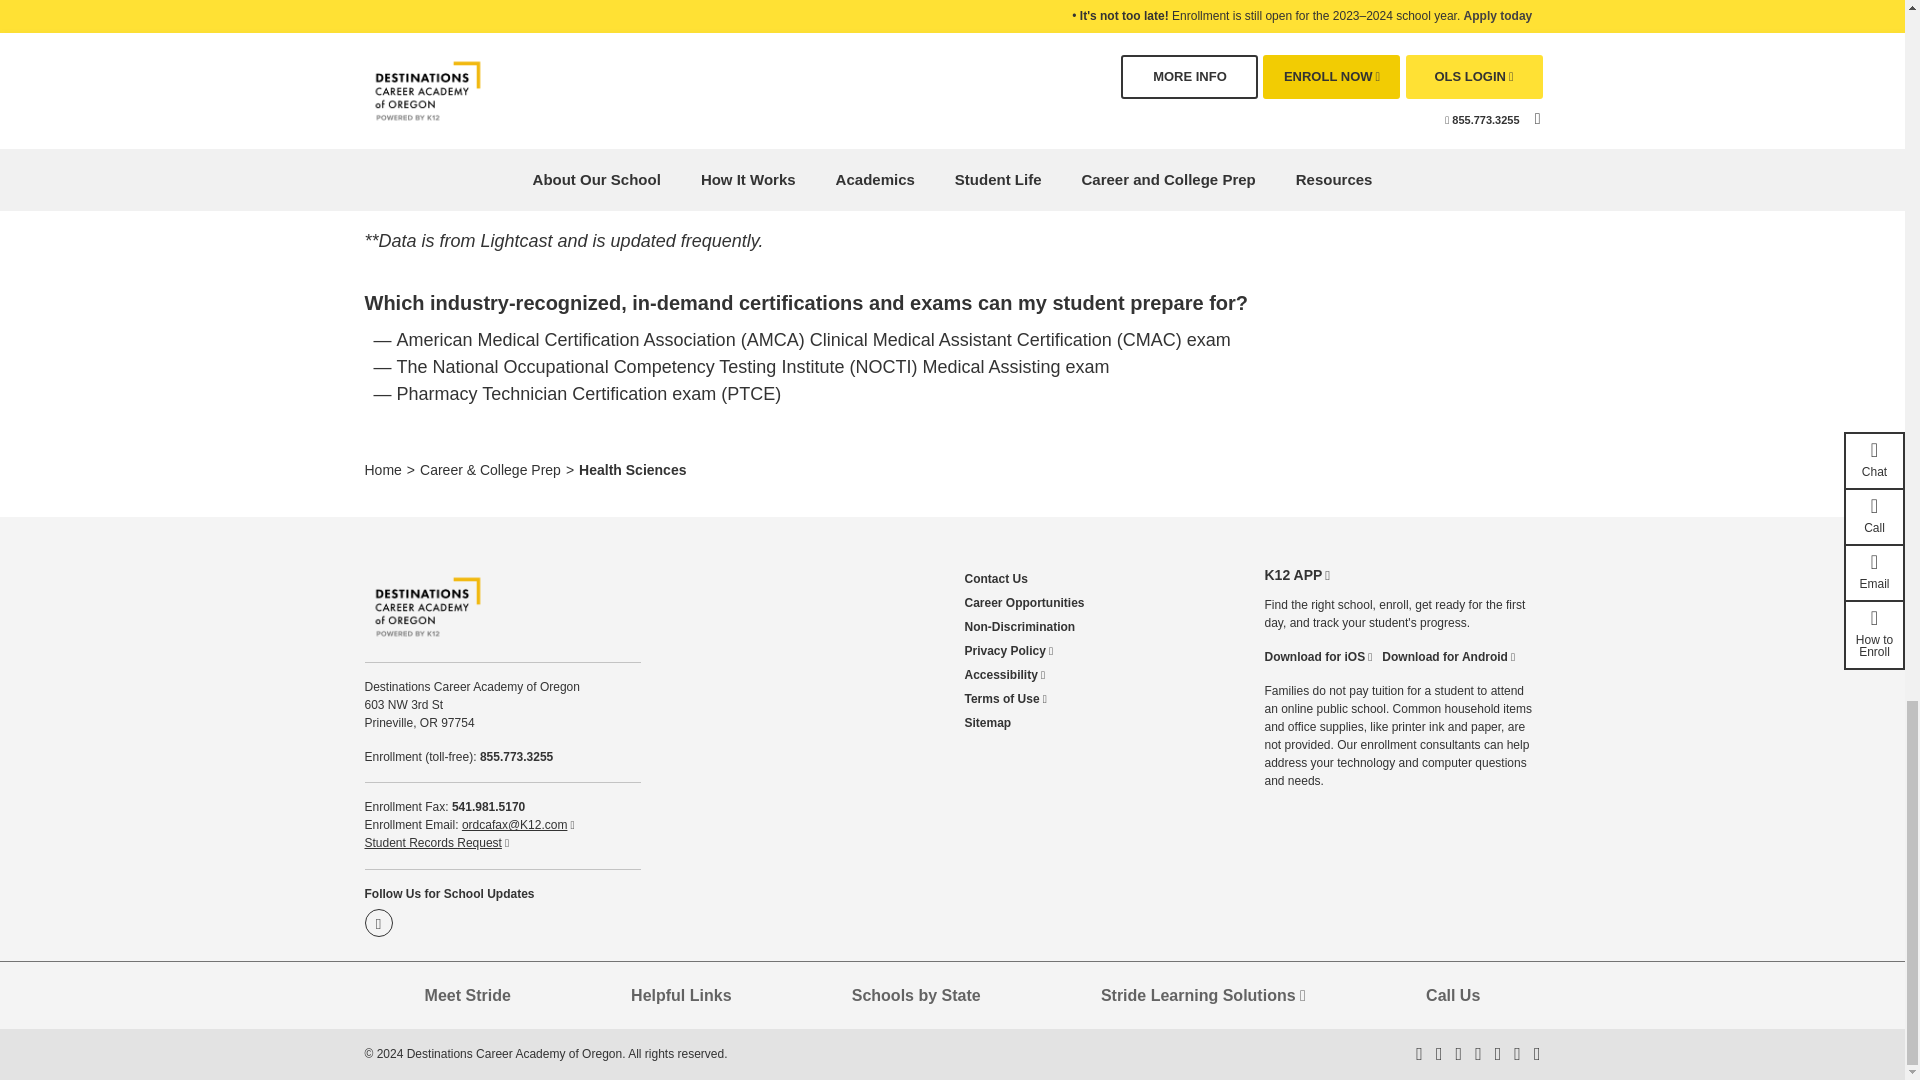 This screenshot has height=1080, width=1920. Describe the element at coordinates (382, 470) in the screenshot. I see `Home` at that location.